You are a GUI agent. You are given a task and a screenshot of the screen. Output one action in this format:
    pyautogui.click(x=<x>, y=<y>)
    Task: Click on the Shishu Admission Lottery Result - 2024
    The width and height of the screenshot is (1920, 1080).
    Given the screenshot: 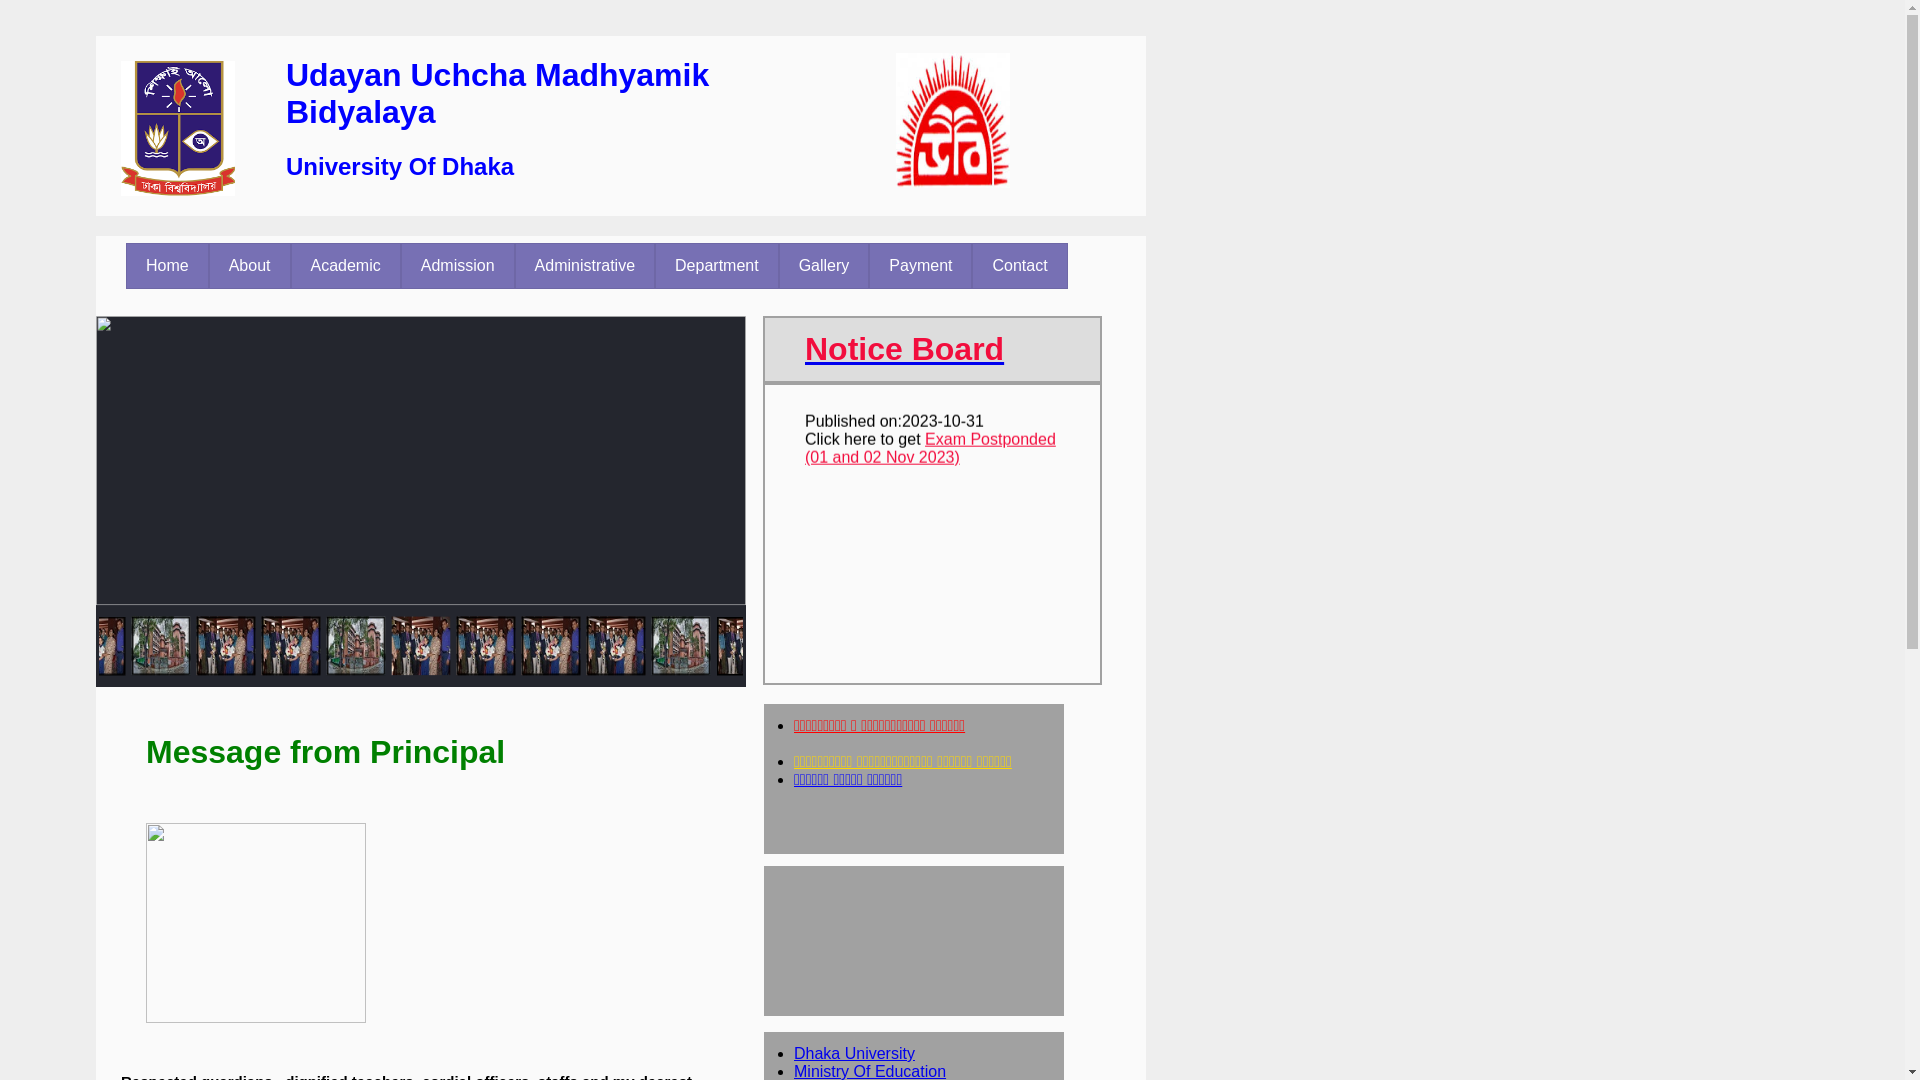 What is the action you would take?
    pyautogui.click(x=928, y=404)
    